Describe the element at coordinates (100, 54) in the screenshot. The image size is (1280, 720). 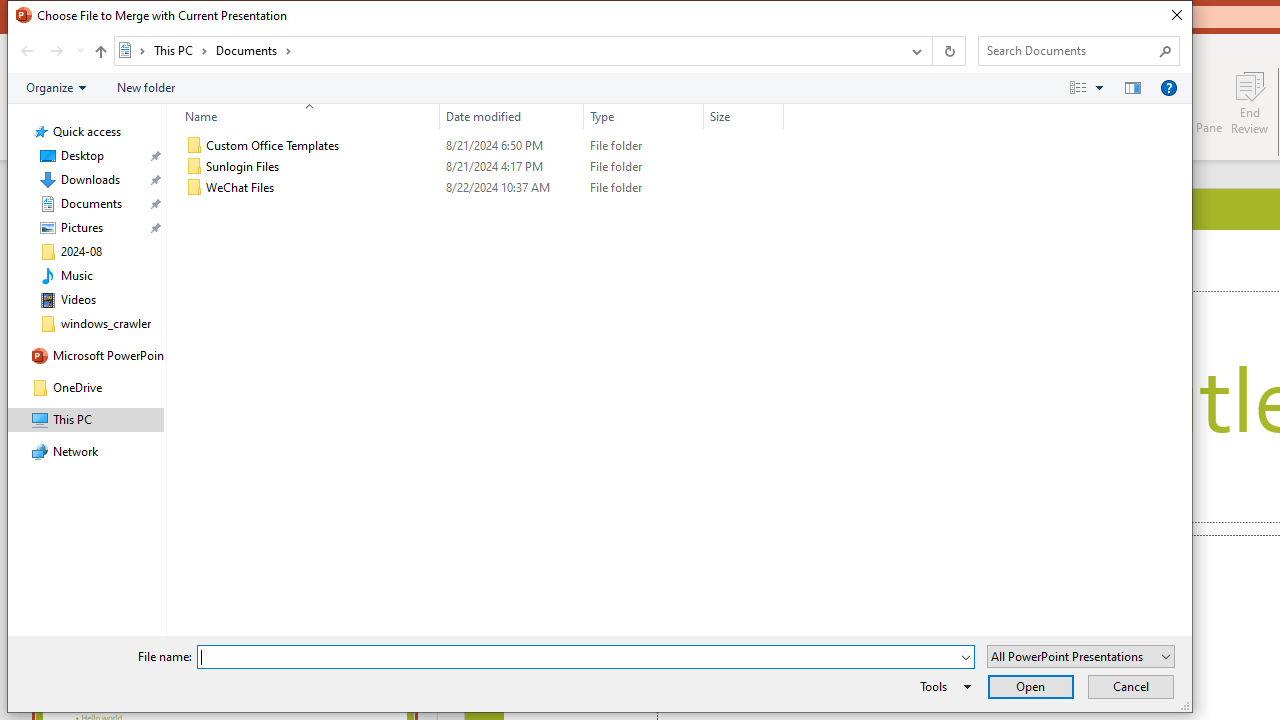
I see `Up band toolbar` at that location.